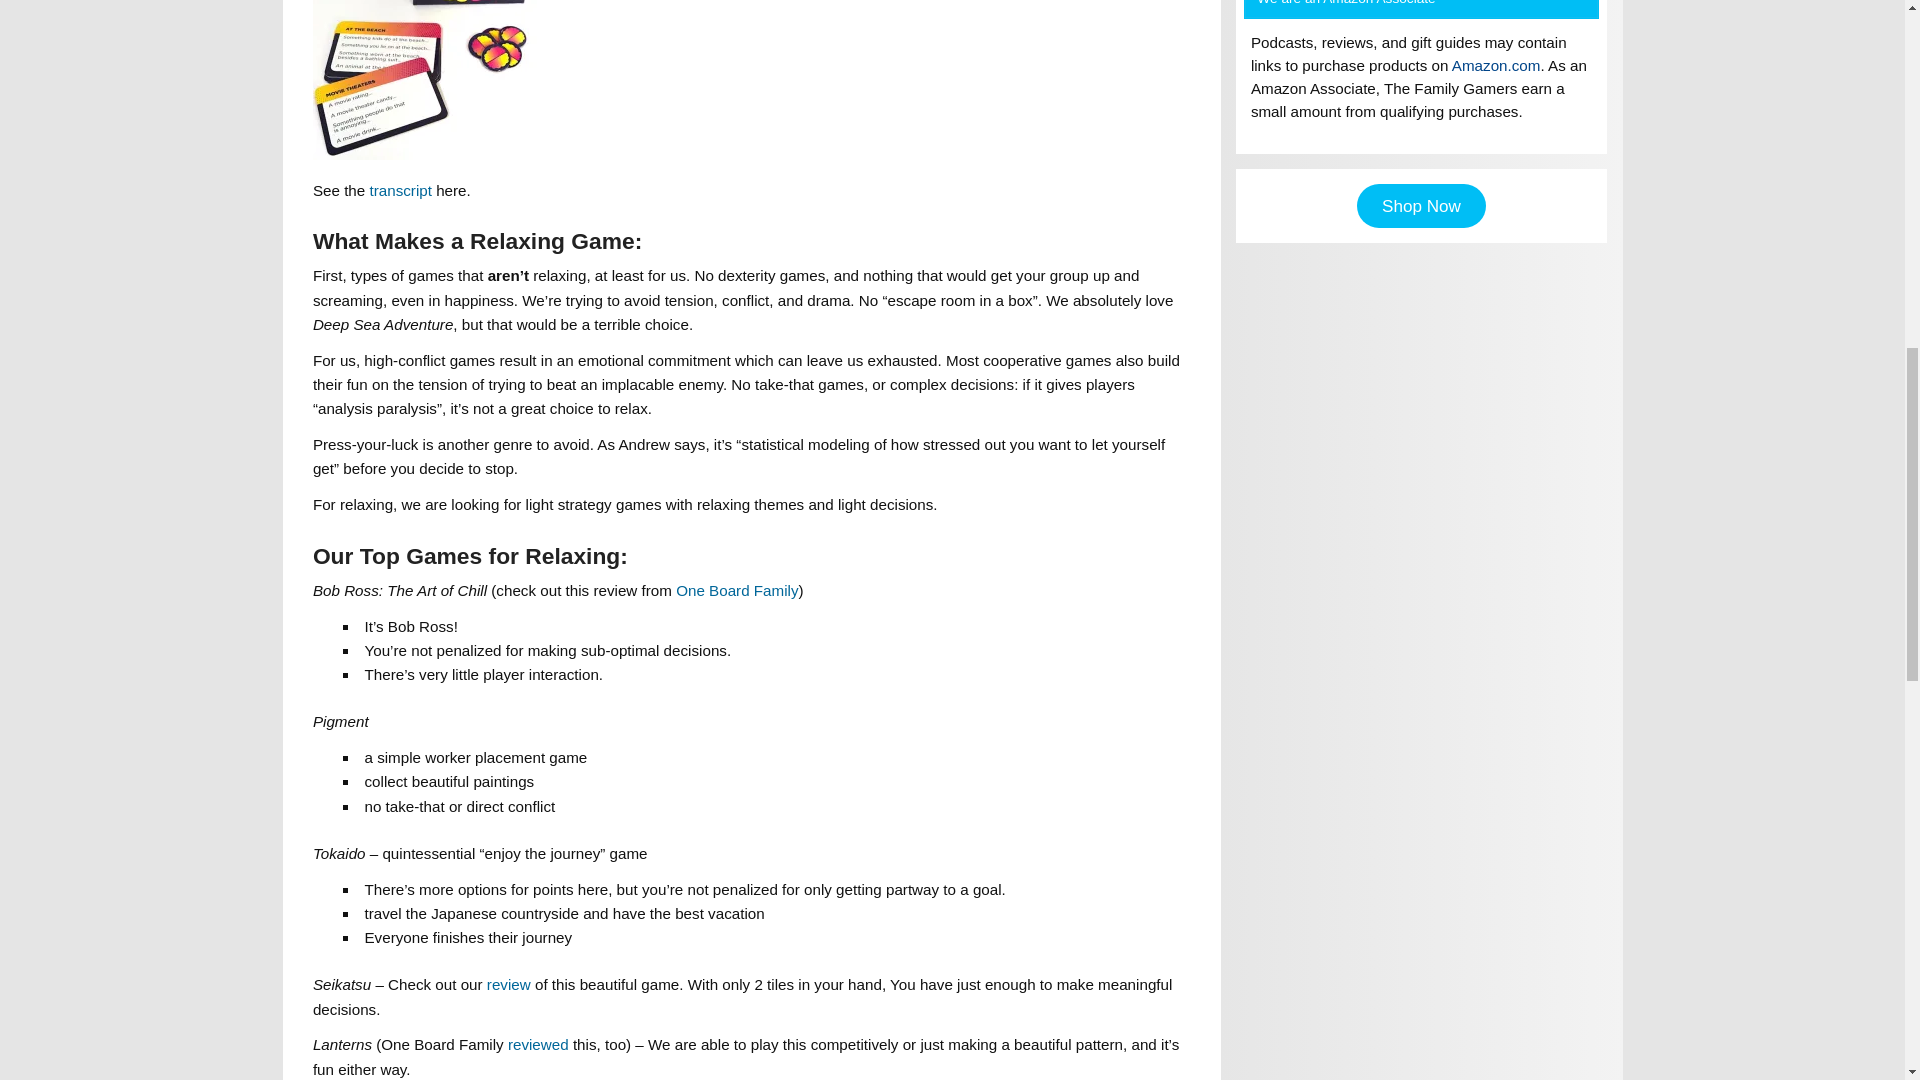  What do you see at coordinates (538, 1044) in the screenshot?
I see `reviewed` at bounding box center [538, 1044].